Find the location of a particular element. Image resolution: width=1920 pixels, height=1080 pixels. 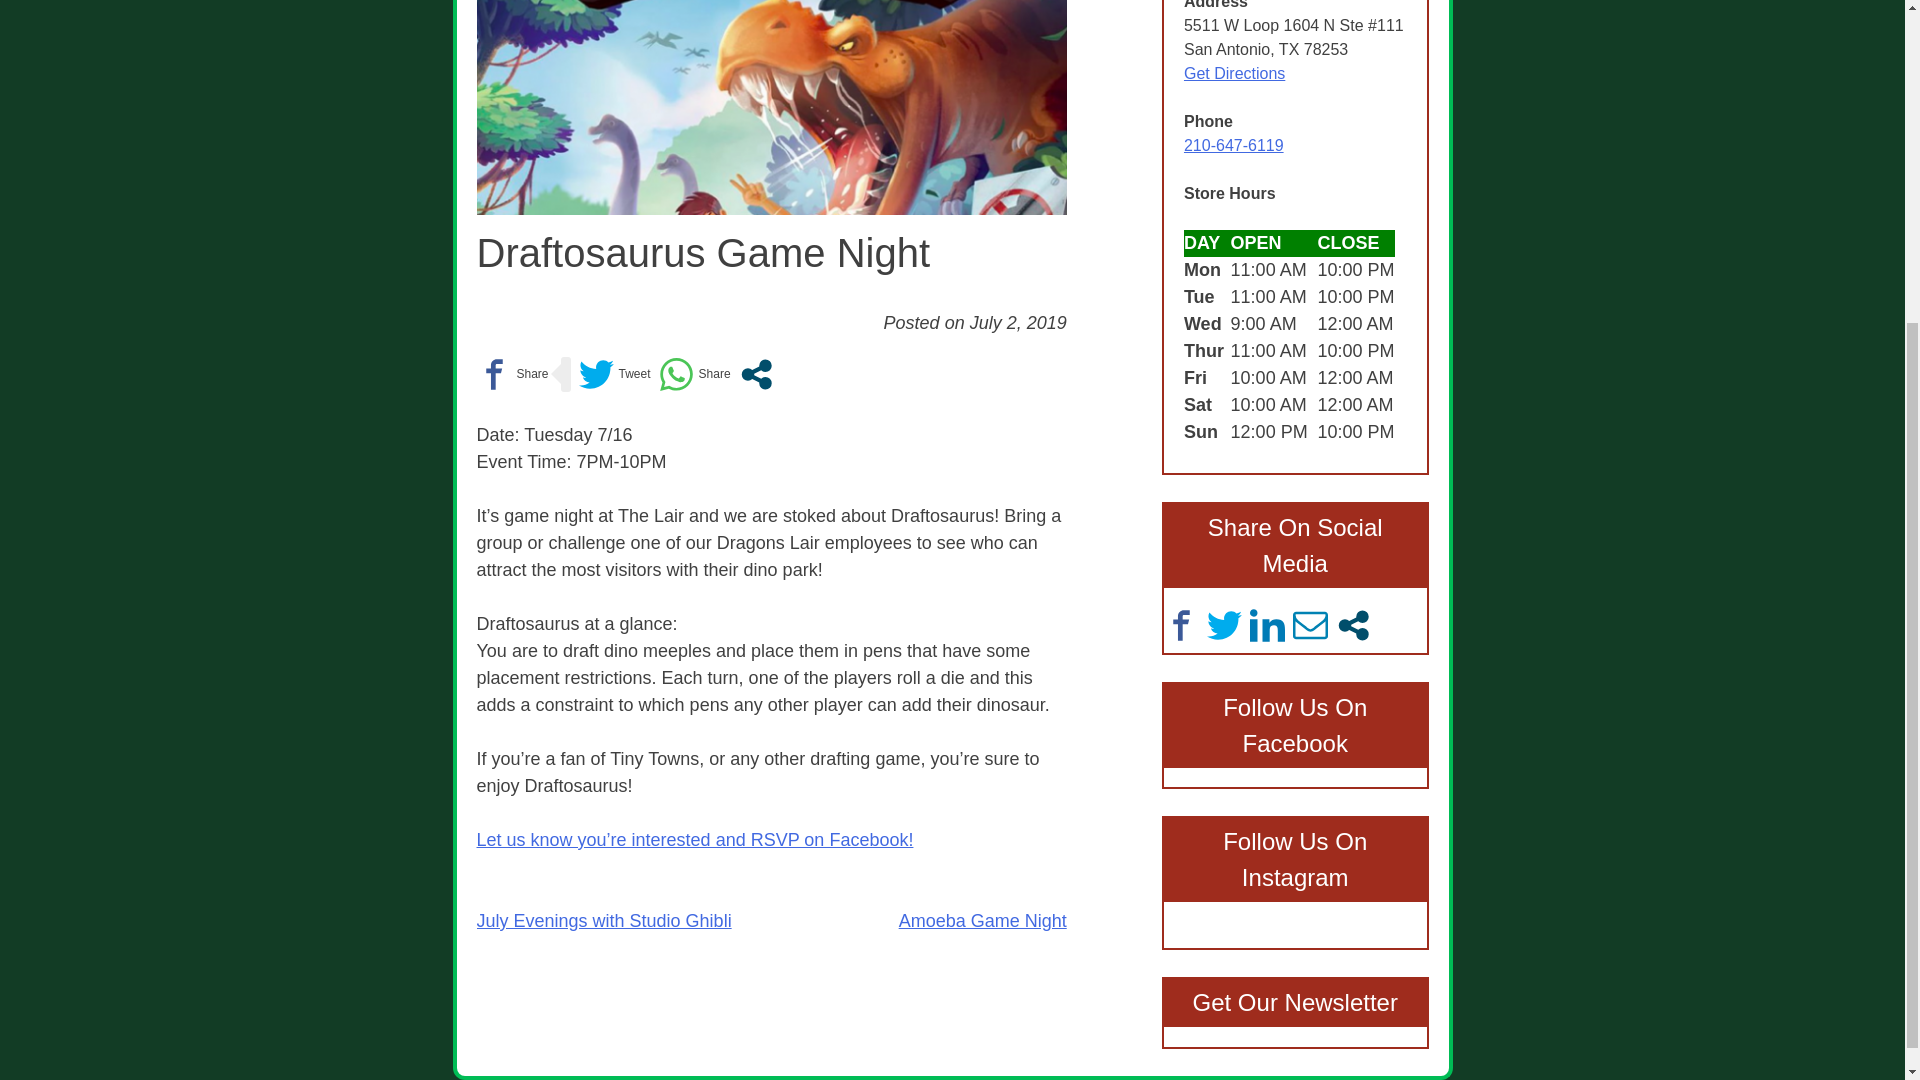

July Evenings with Studio Ghibli is located at coordinates (604, 920).